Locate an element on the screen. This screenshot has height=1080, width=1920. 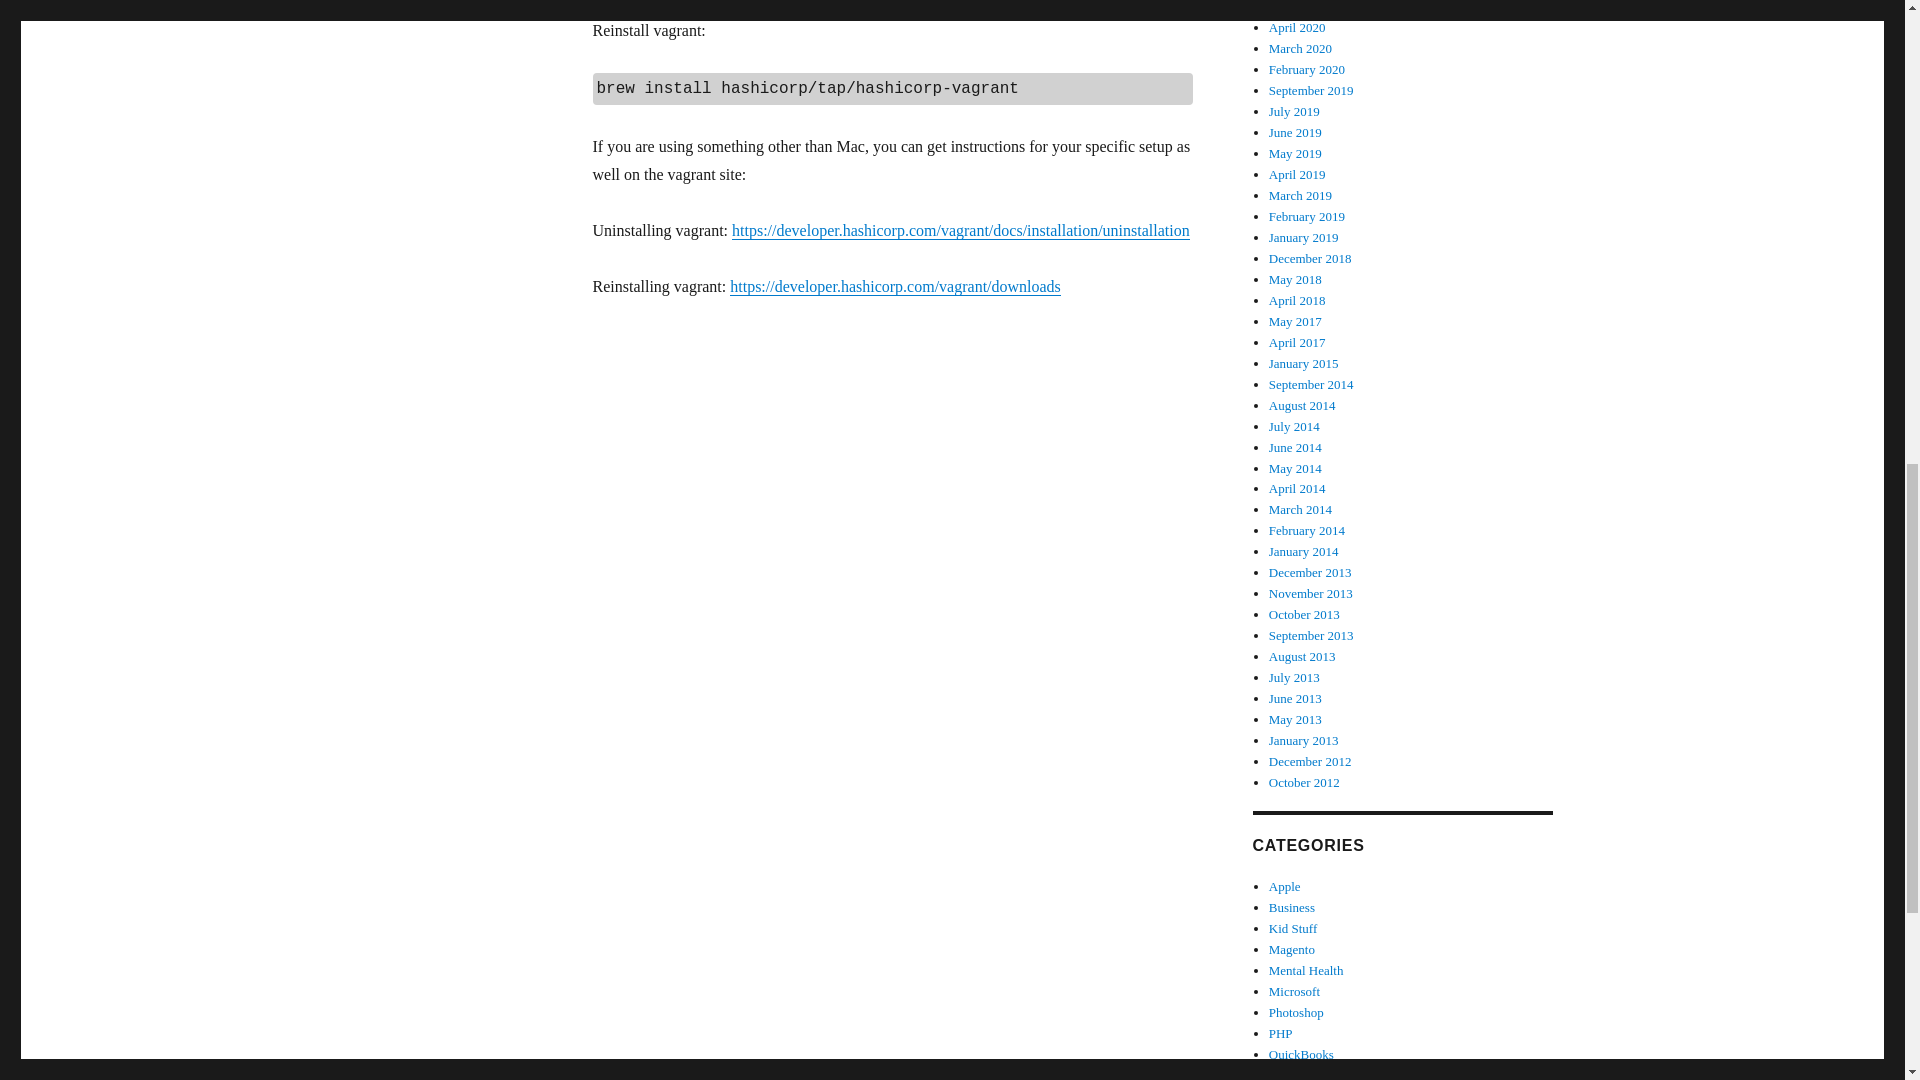
May 2020 is located at coordinates (1296, 7).